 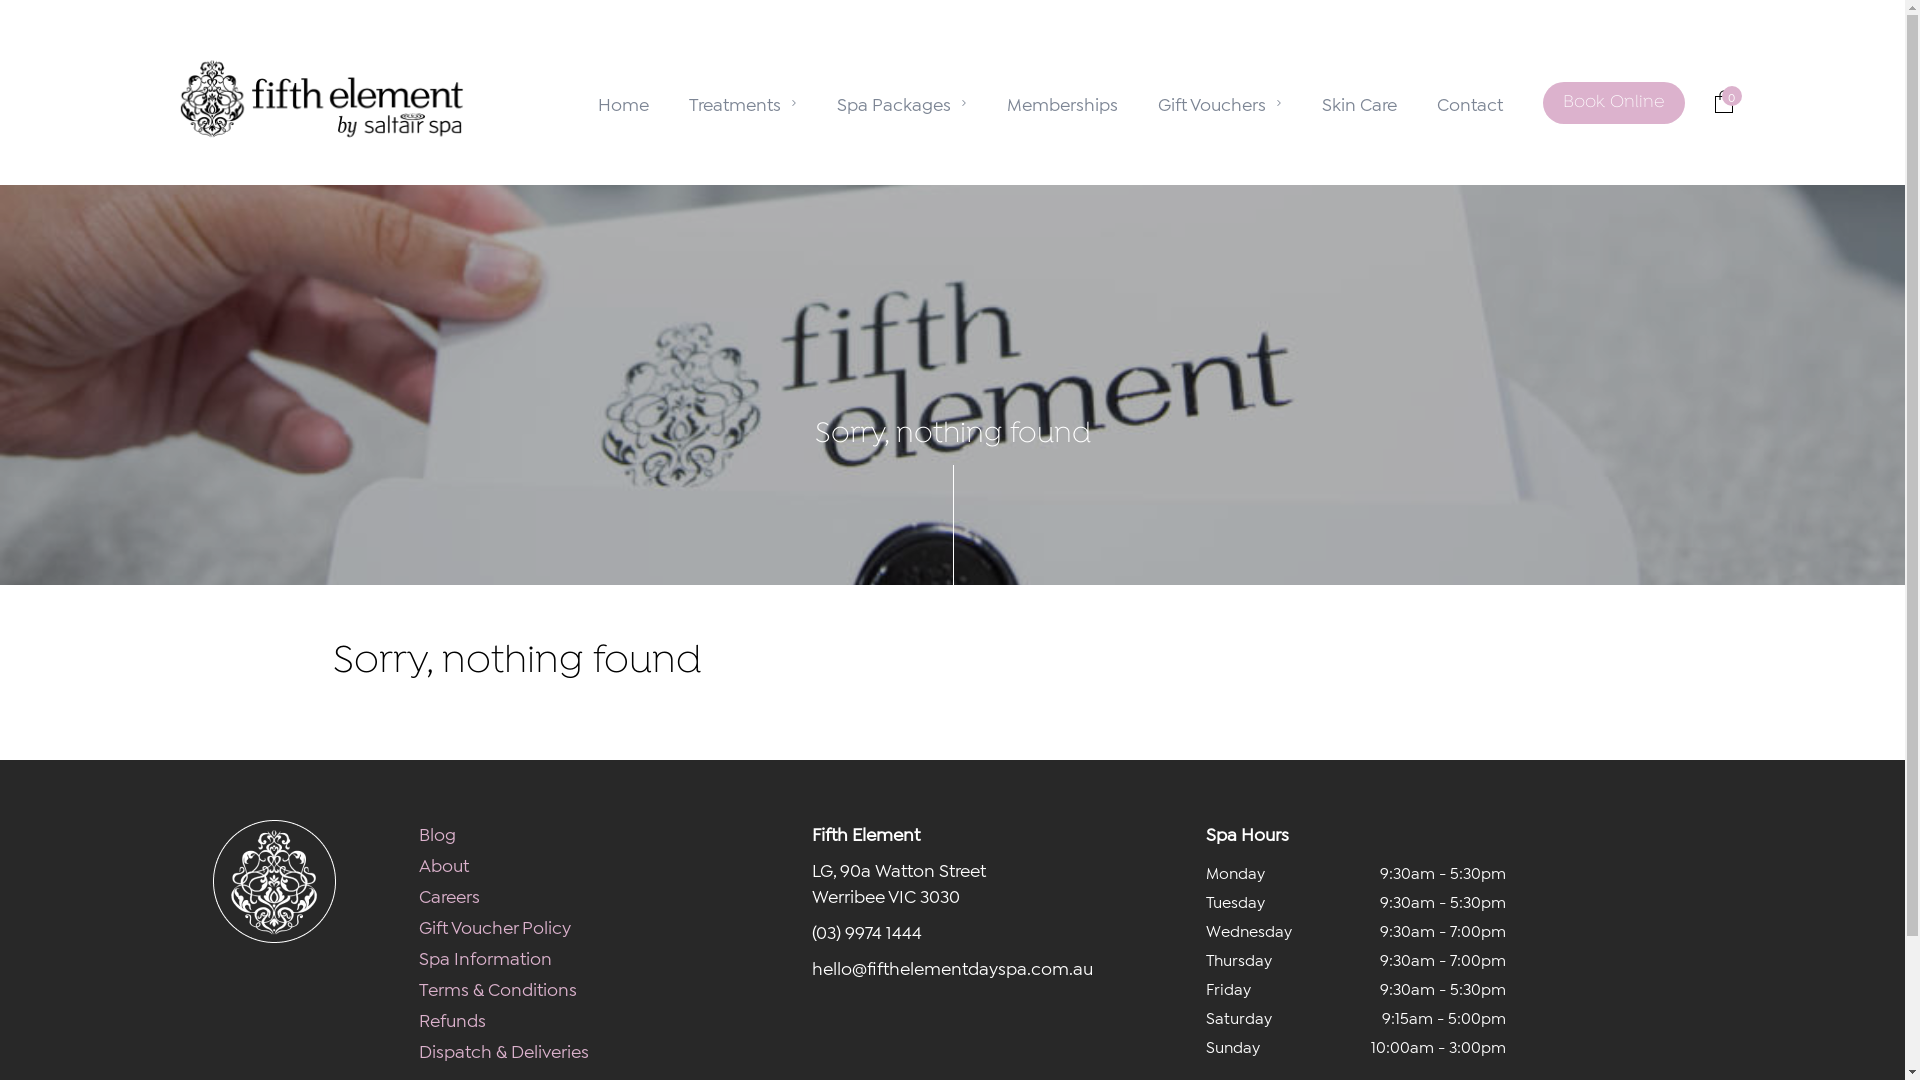 What do you see at coordinates (1469, 103) in the screenshot?
I see `Contact` at bounding box center [1469, 103].